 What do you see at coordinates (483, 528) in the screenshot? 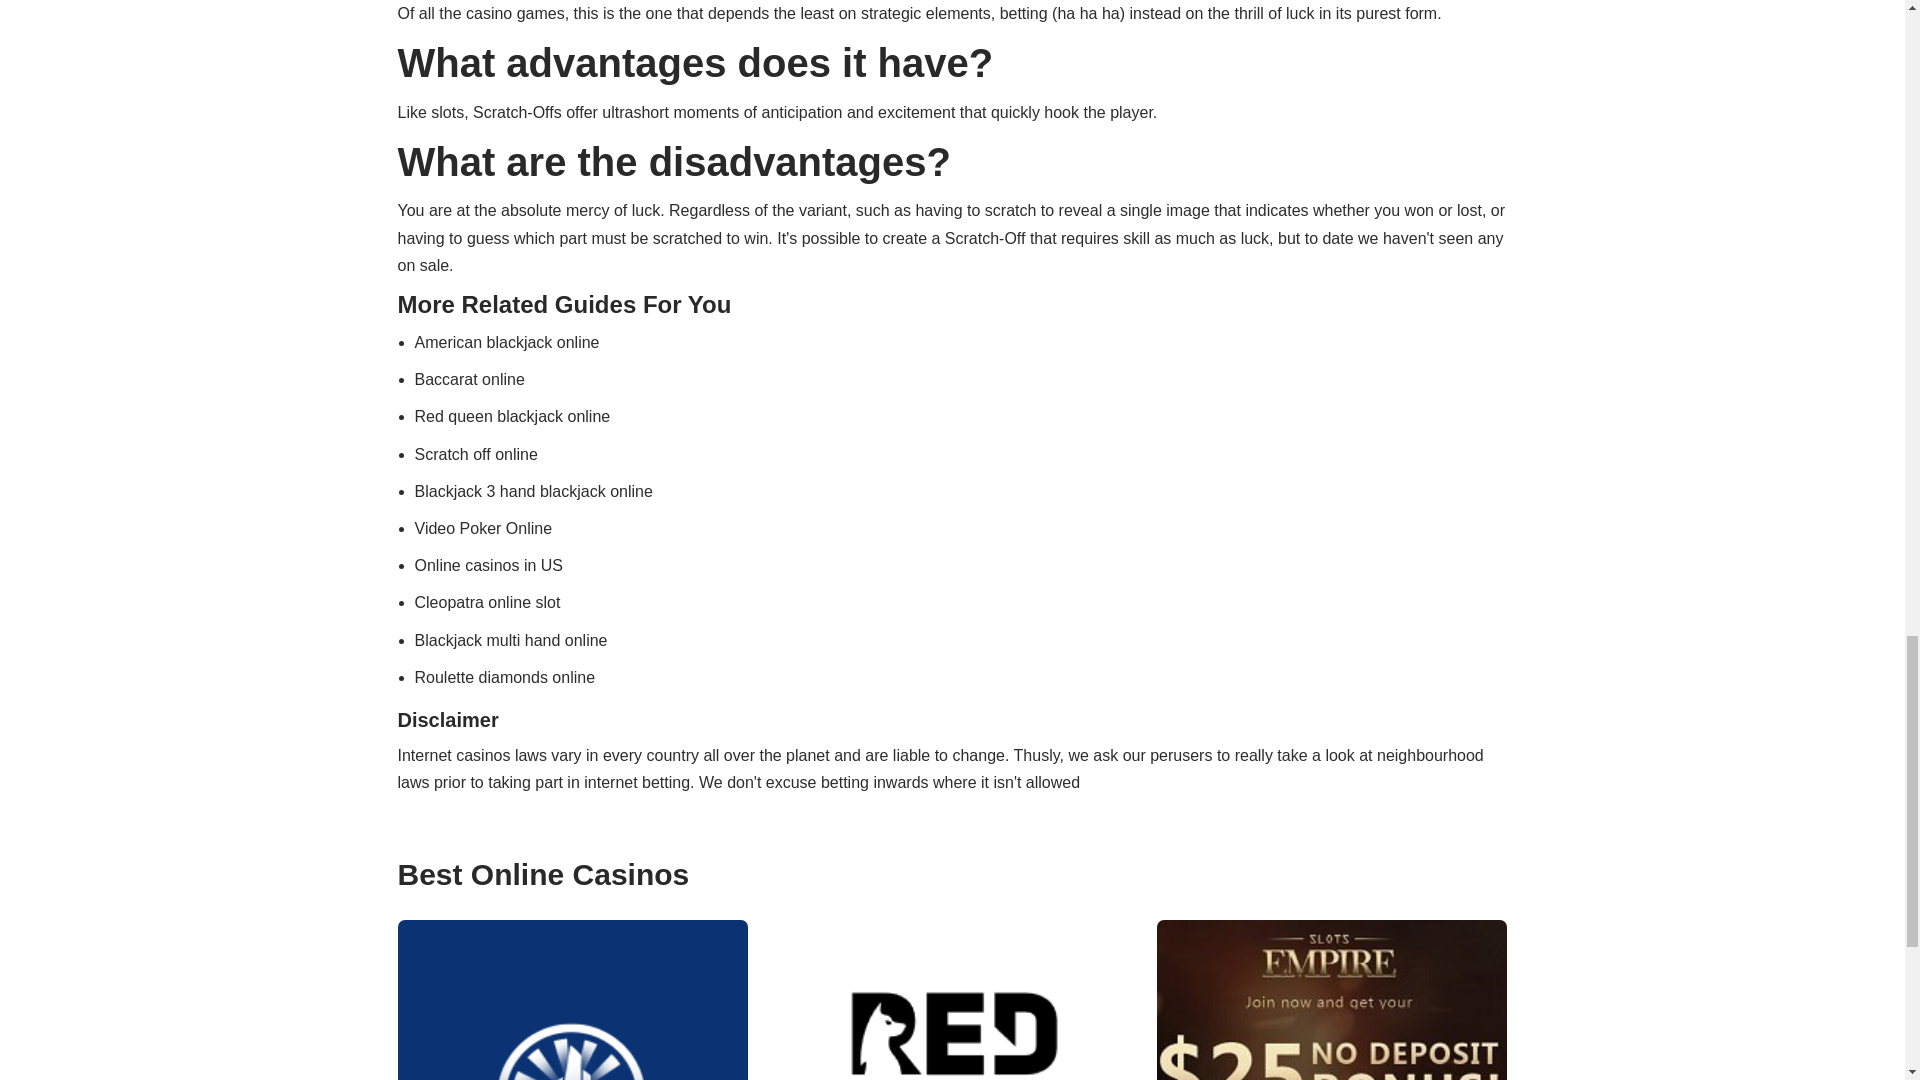
I see `Video Poker Online` at bounding box center [483, 528].